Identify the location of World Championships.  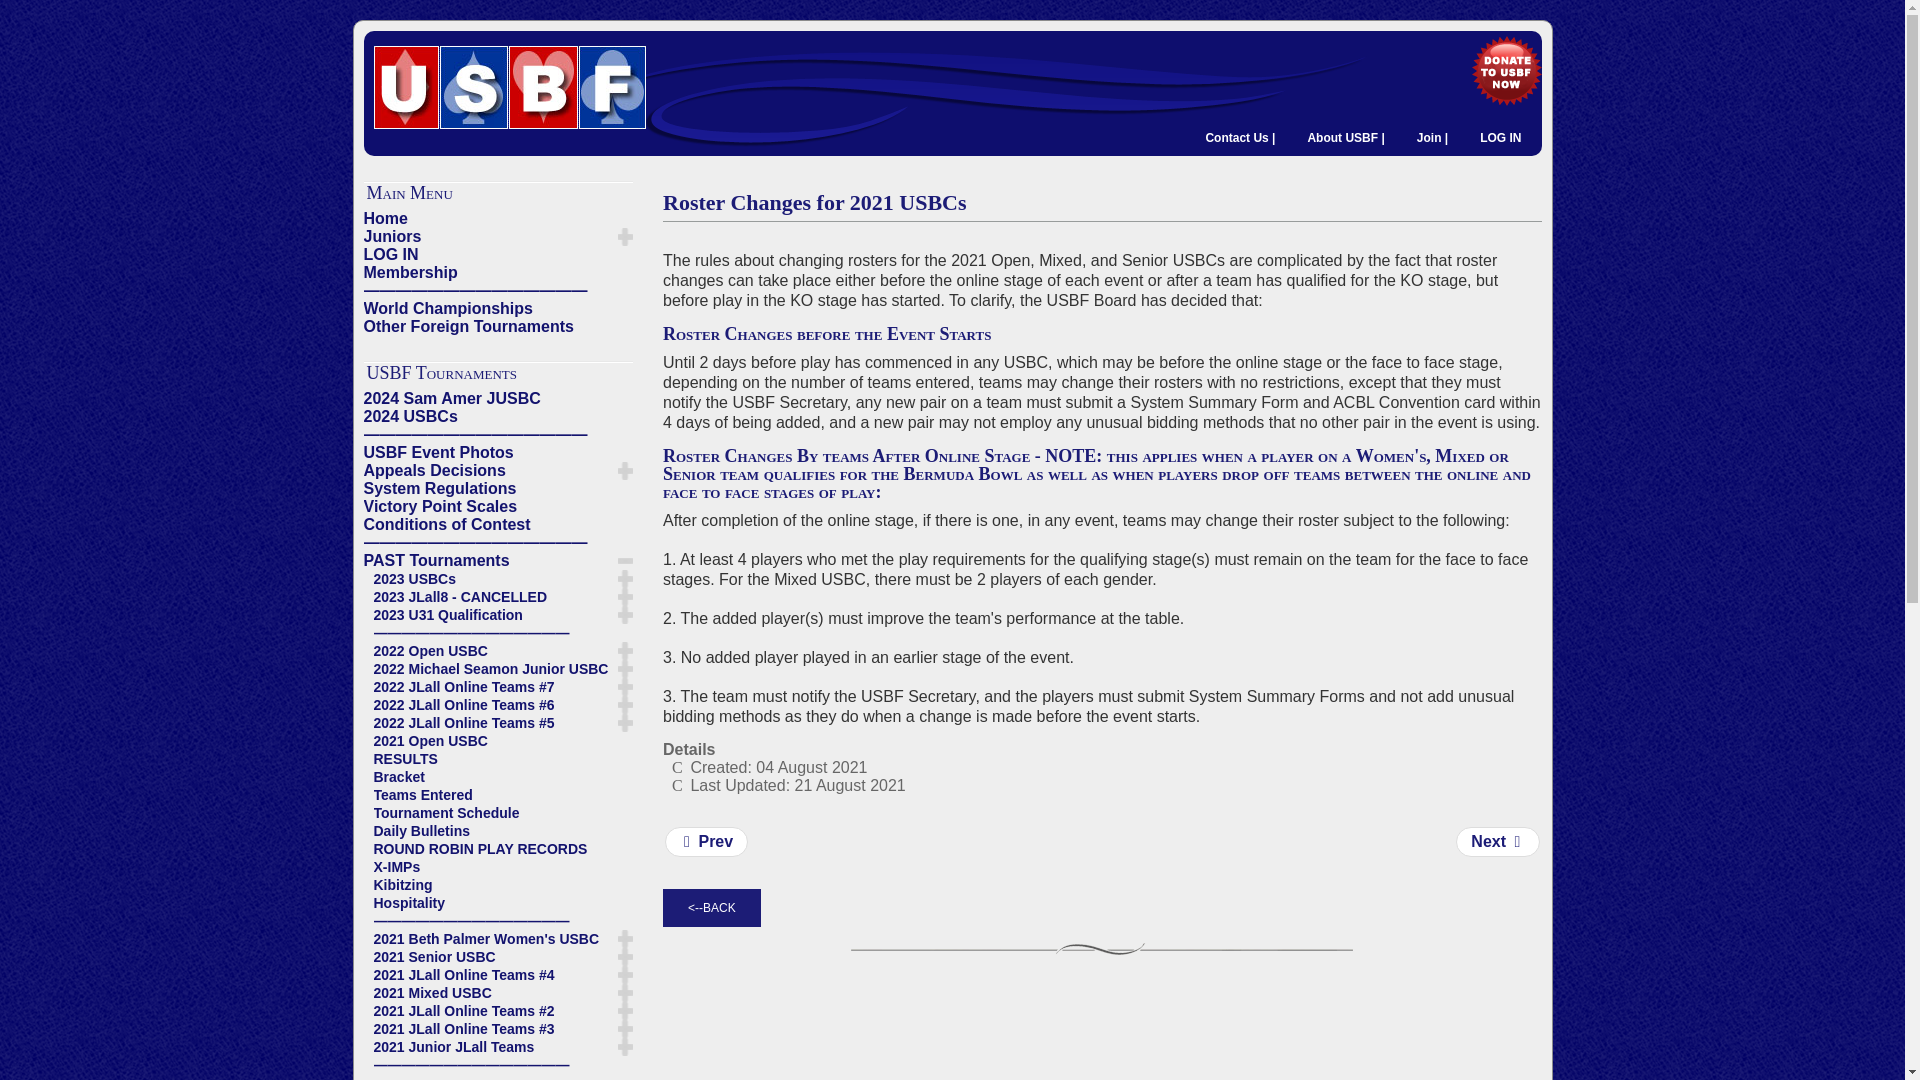
(498, 308).